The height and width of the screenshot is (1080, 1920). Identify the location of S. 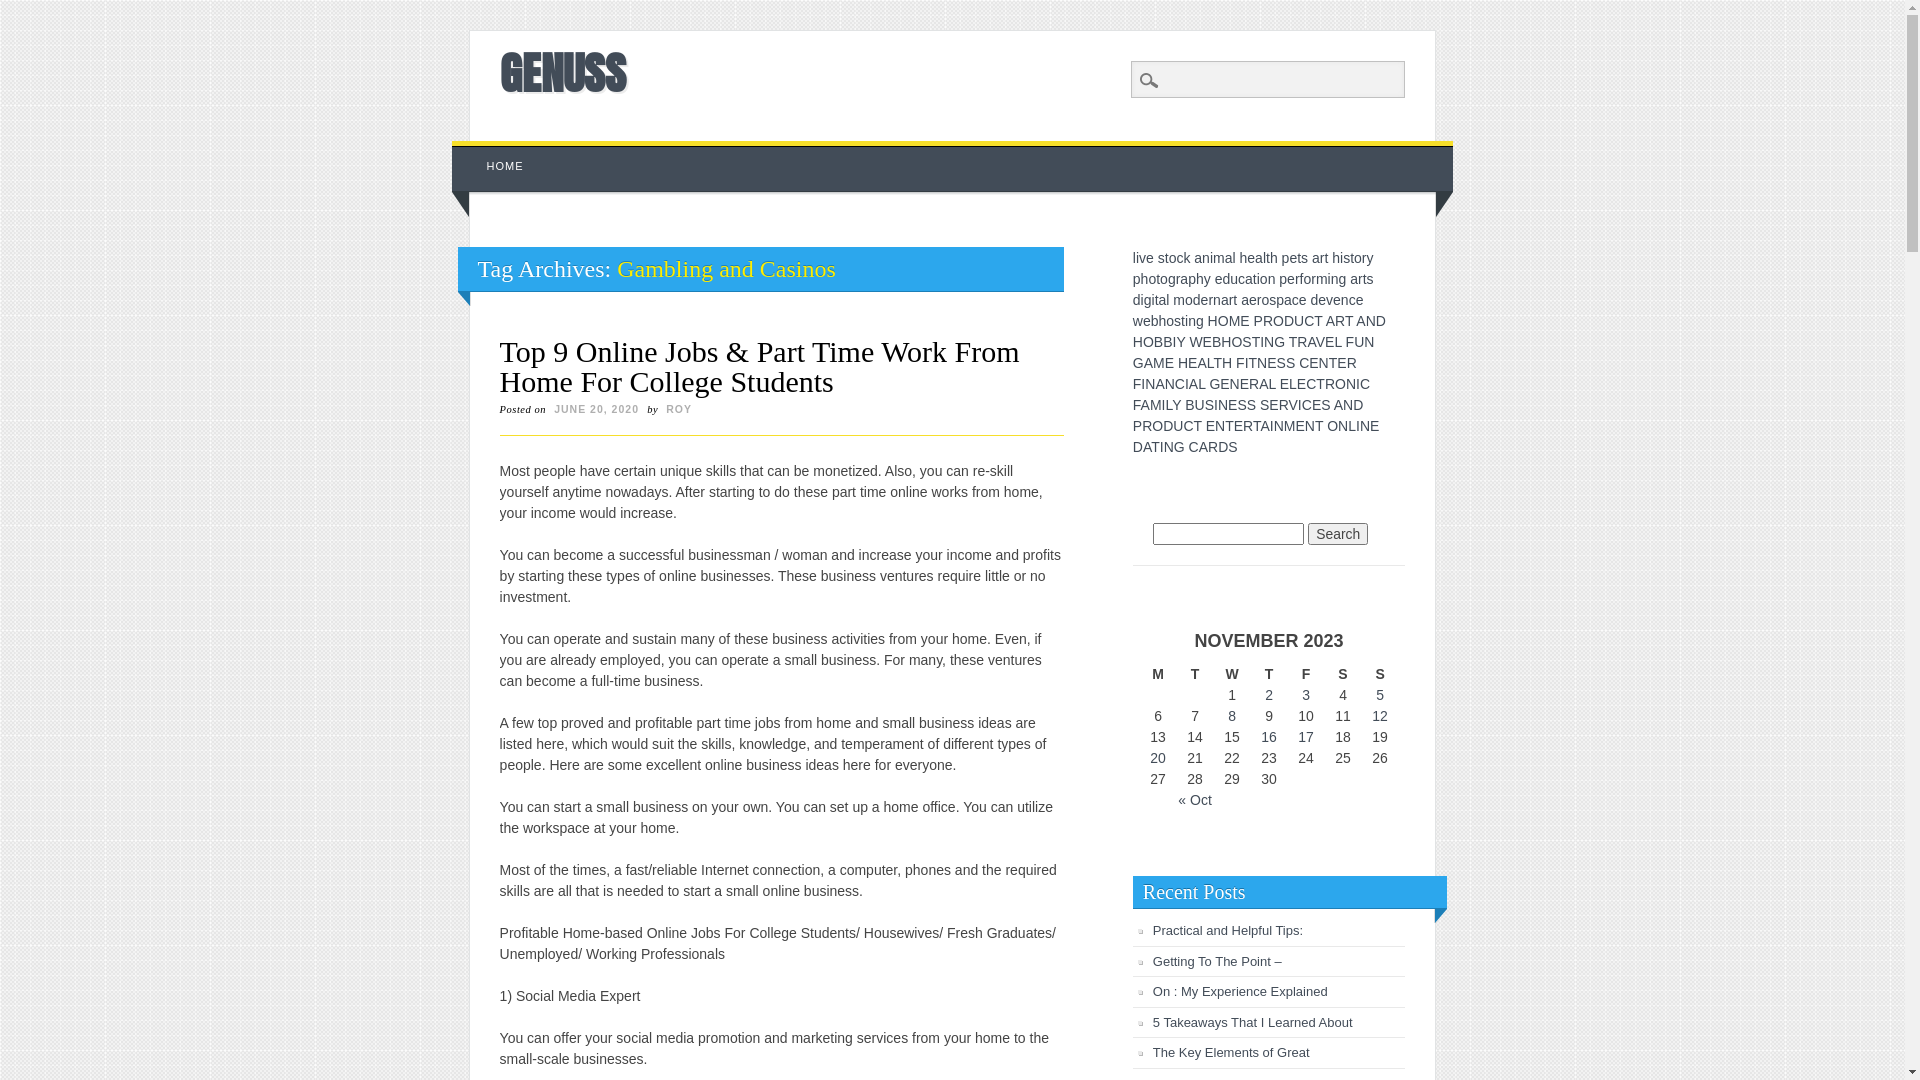
(1264, 405).